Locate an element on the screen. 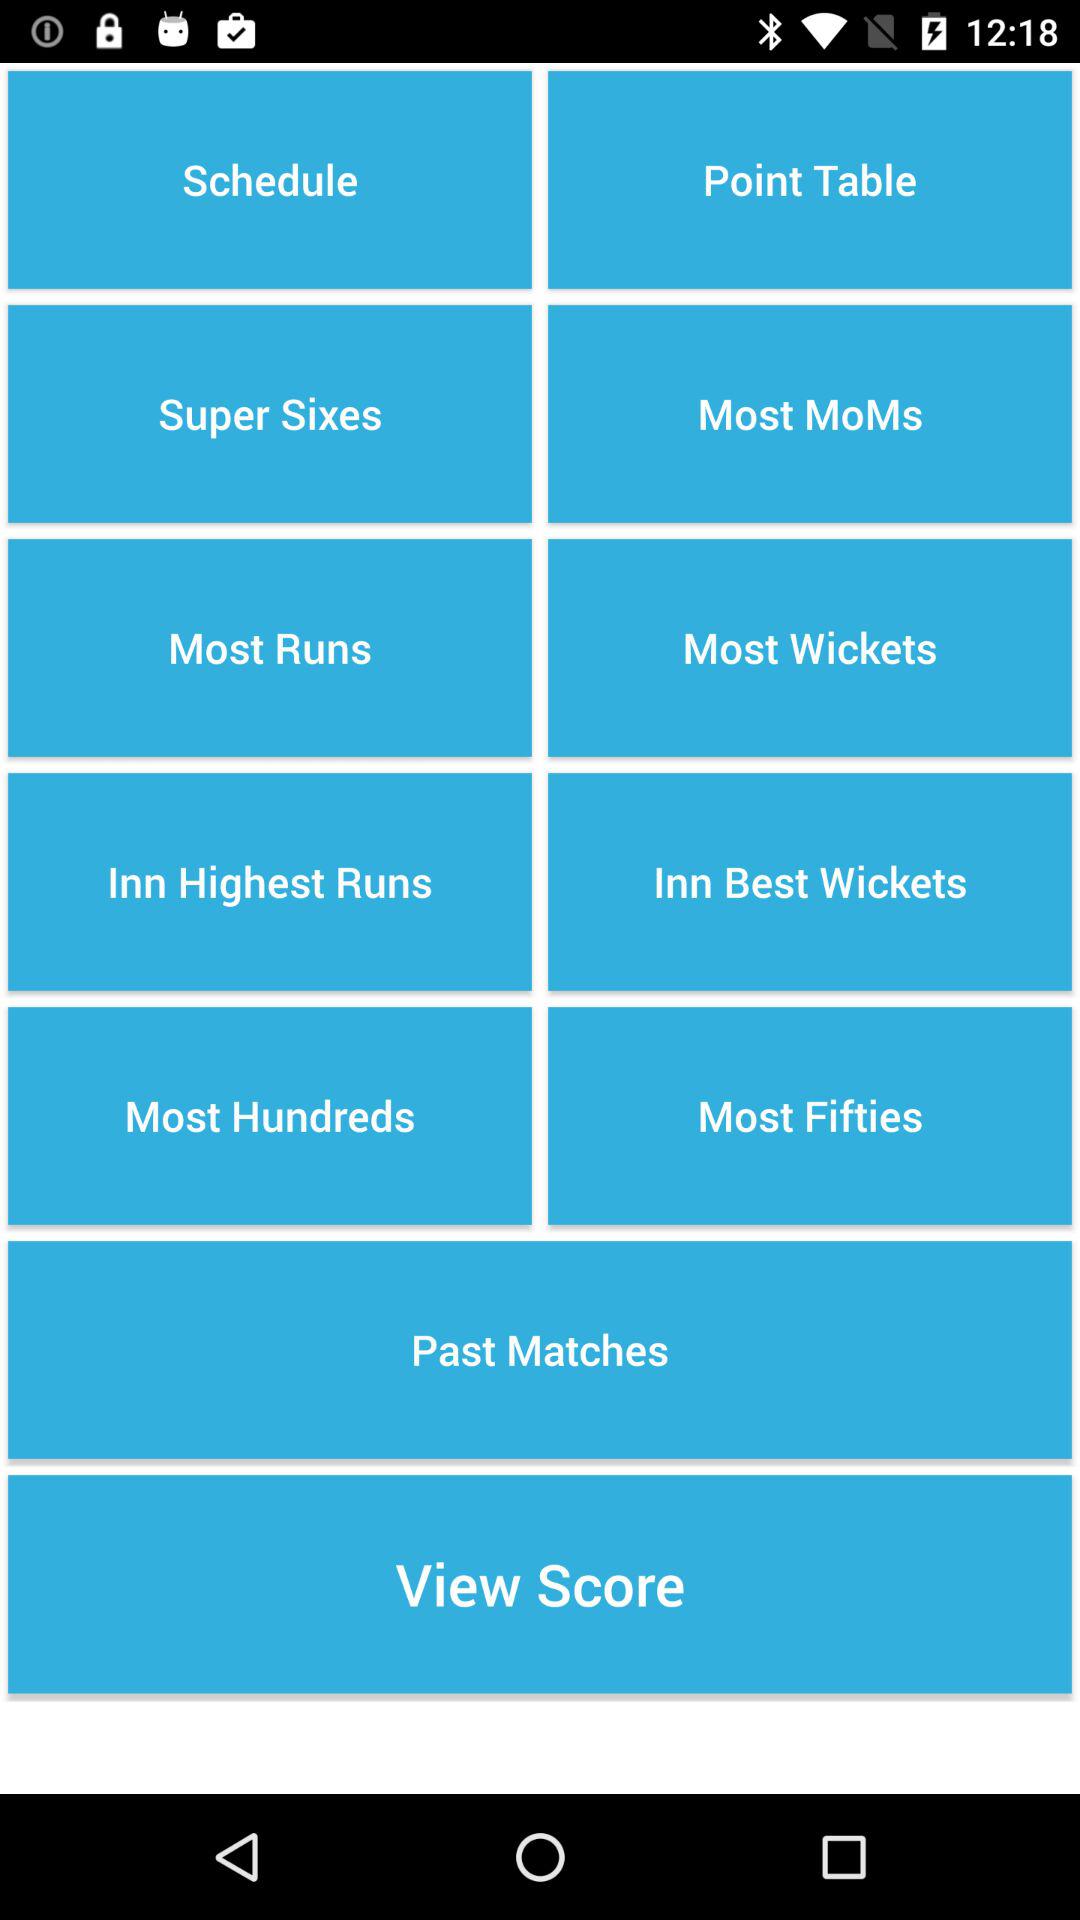 This screenshot has height=1920, width=1080. press the item below point table is located at coordinates (810, 414).